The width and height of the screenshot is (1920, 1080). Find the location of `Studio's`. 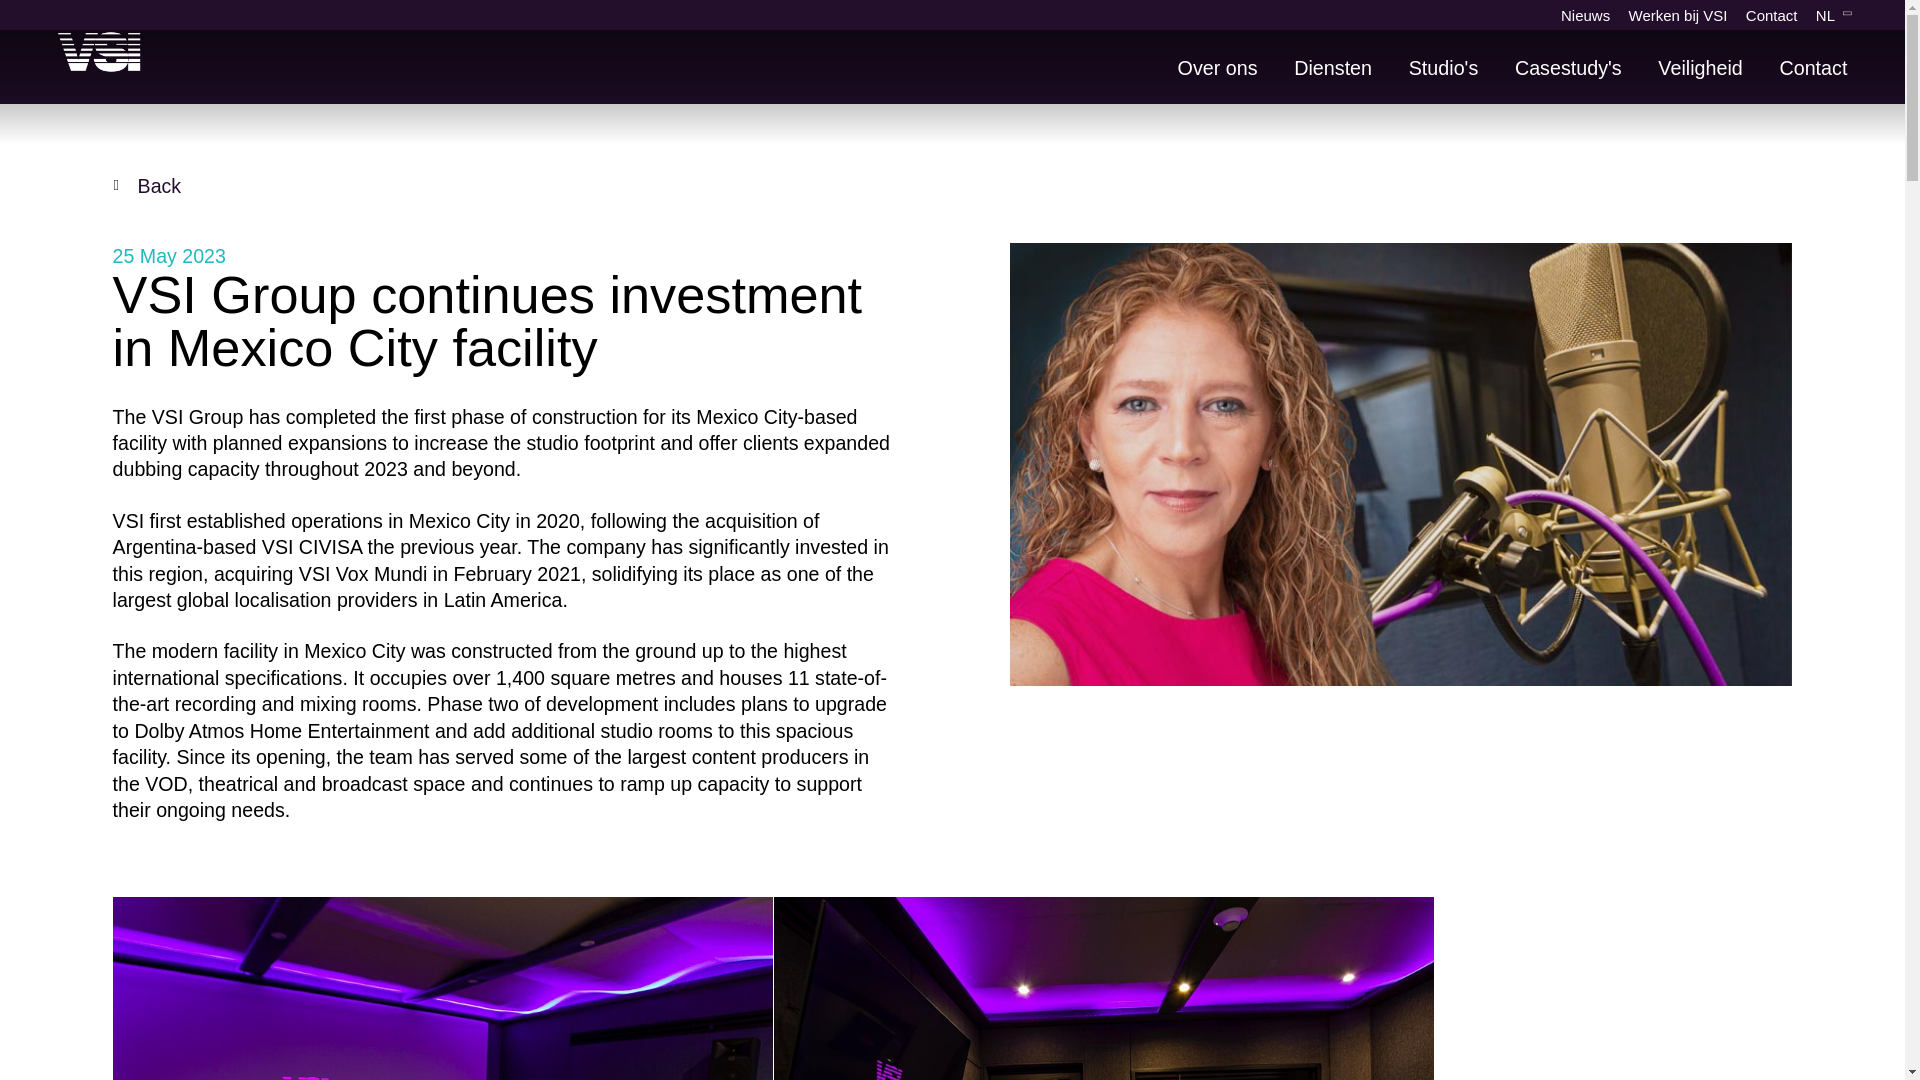

Studio's is located at coordinates (1444, 68).